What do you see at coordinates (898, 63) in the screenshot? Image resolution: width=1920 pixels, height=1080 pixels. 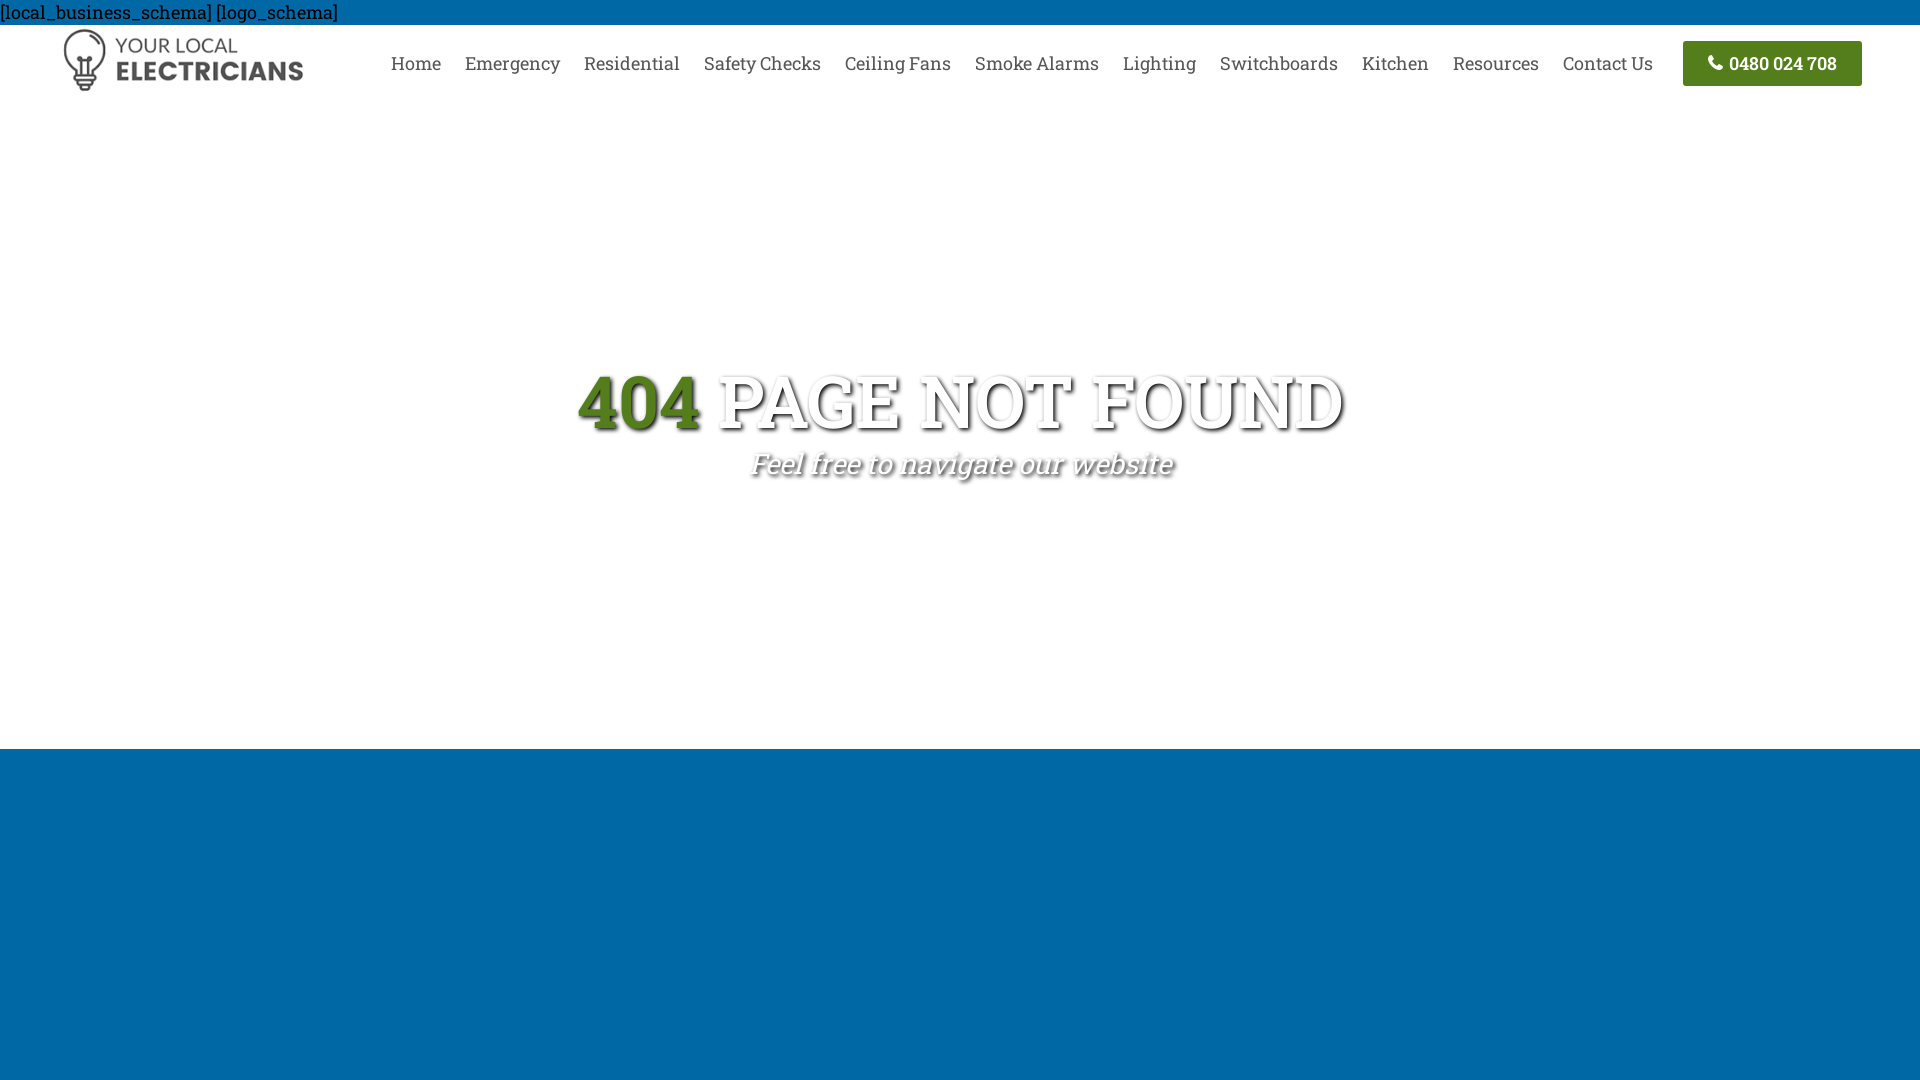 I see `Ceiling Fans` at bounding box center [898, 63].